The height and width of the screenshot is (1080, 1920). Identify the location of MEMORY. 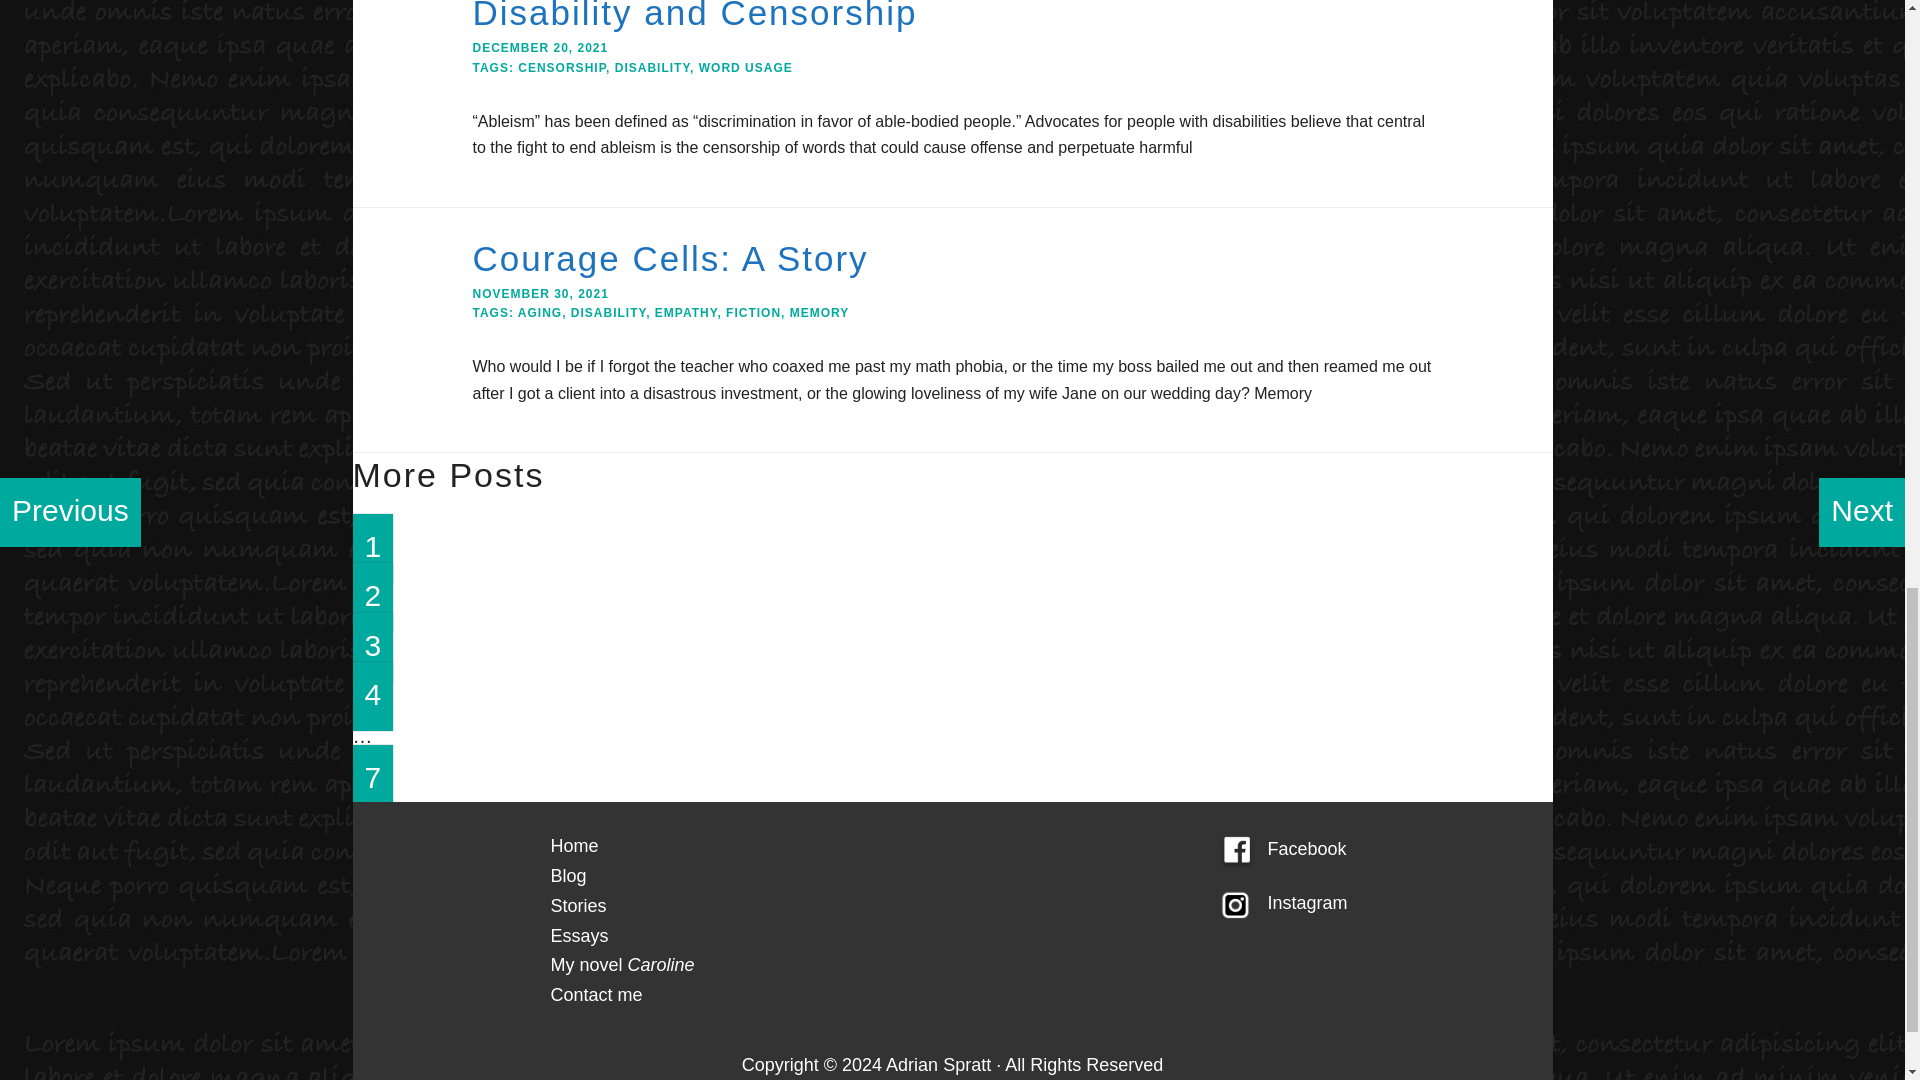
(820, 312).